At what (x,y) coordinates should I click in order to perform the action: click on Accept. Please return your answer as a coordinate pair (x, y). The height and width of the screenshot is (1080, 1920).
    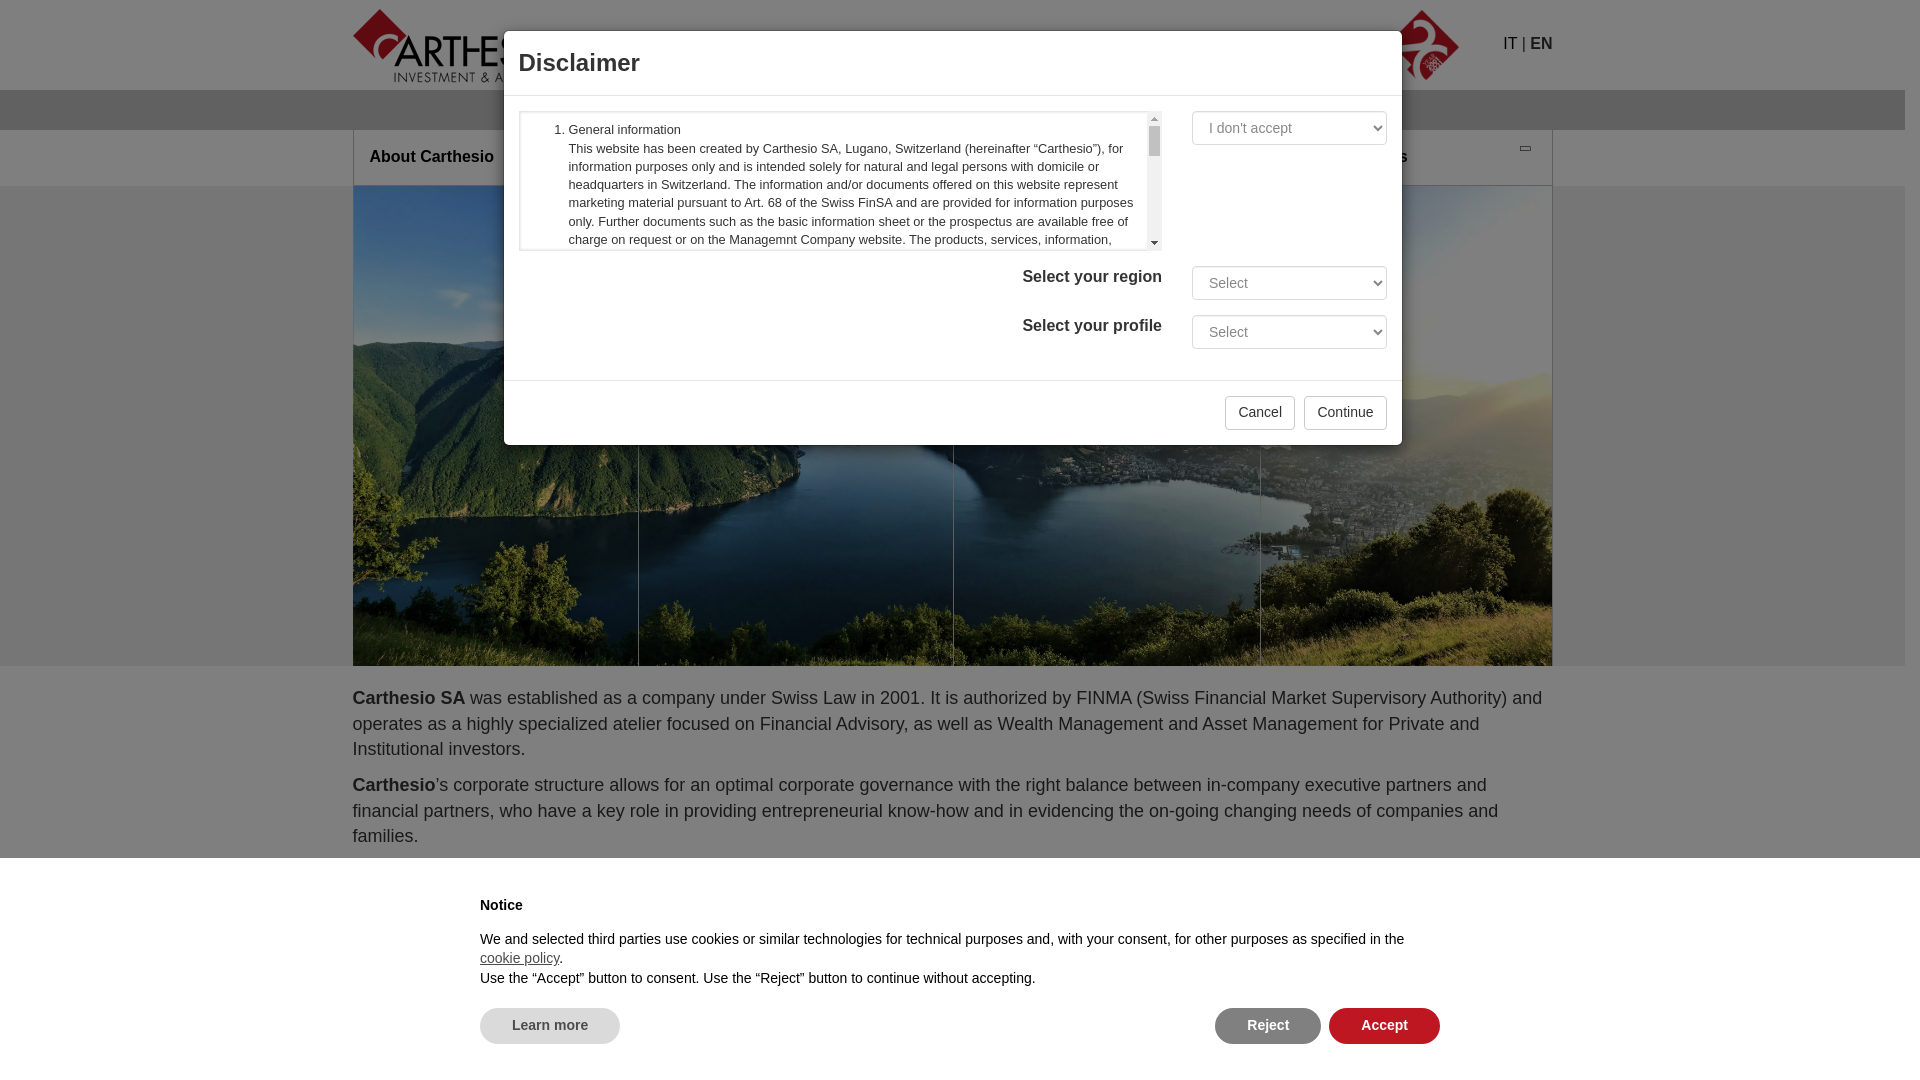
    Looking at the image, I should click on (1384, 1026).